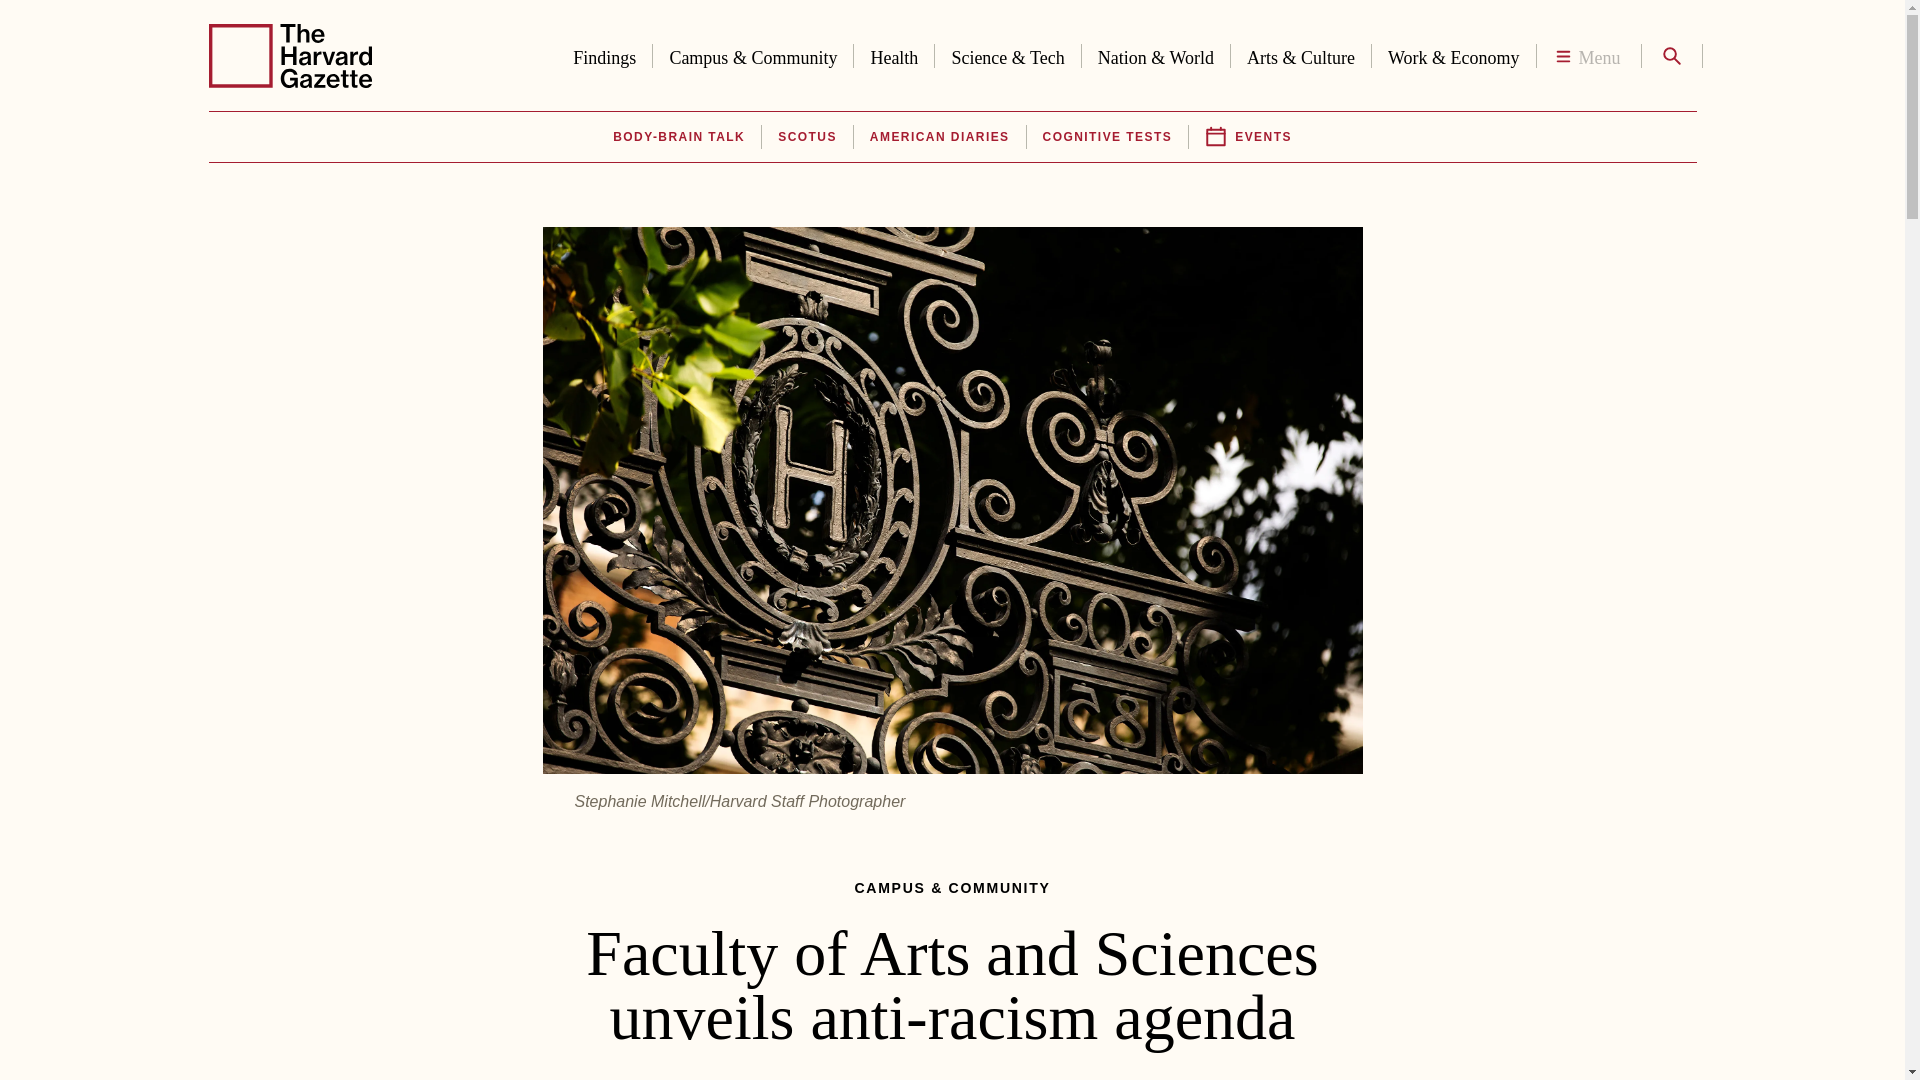 The image size is (1920, 1080). I want to click on Menu, so click(1588, 56).